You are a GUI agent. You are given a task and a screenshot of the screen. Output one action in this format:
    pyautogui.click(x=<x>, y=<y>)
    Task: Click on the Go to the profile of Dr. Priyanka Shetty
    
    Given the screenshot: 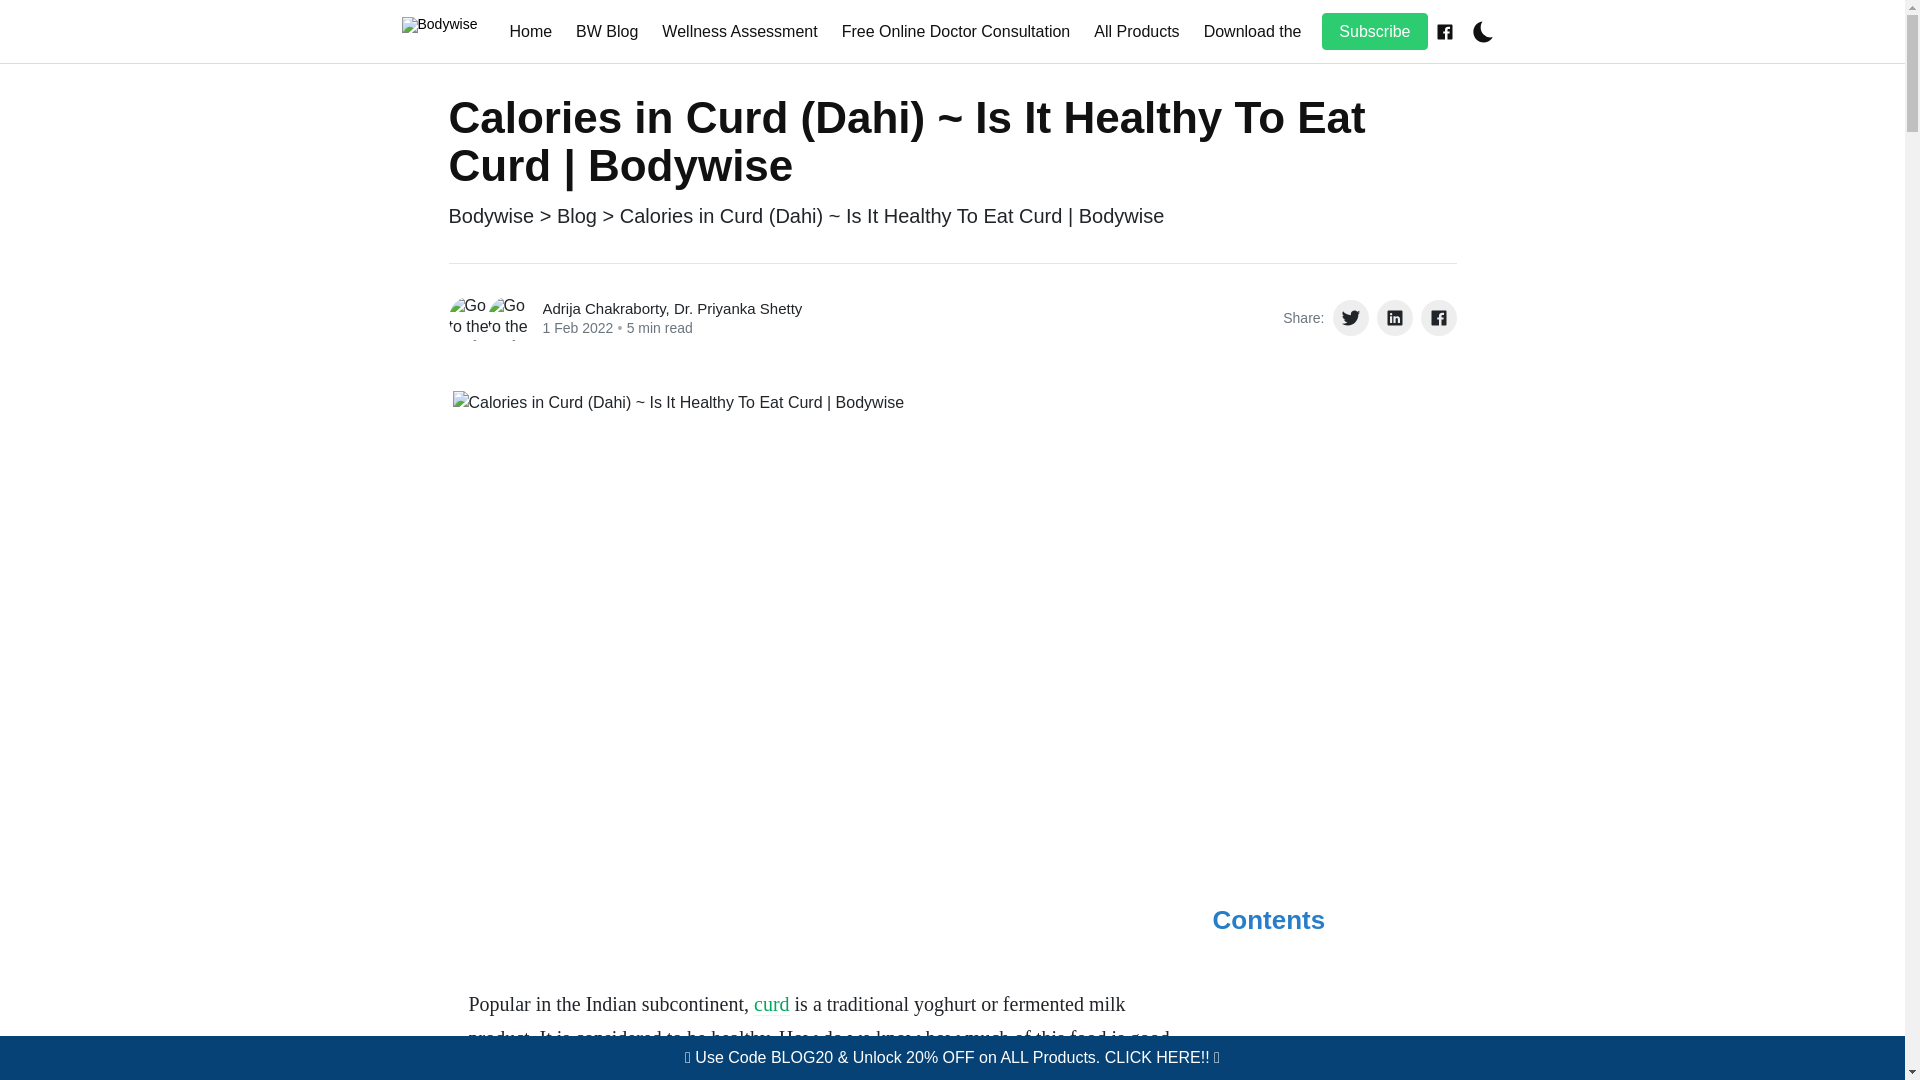 What is the action you would take?
    pyautogui.click(x=510, y=318)
    